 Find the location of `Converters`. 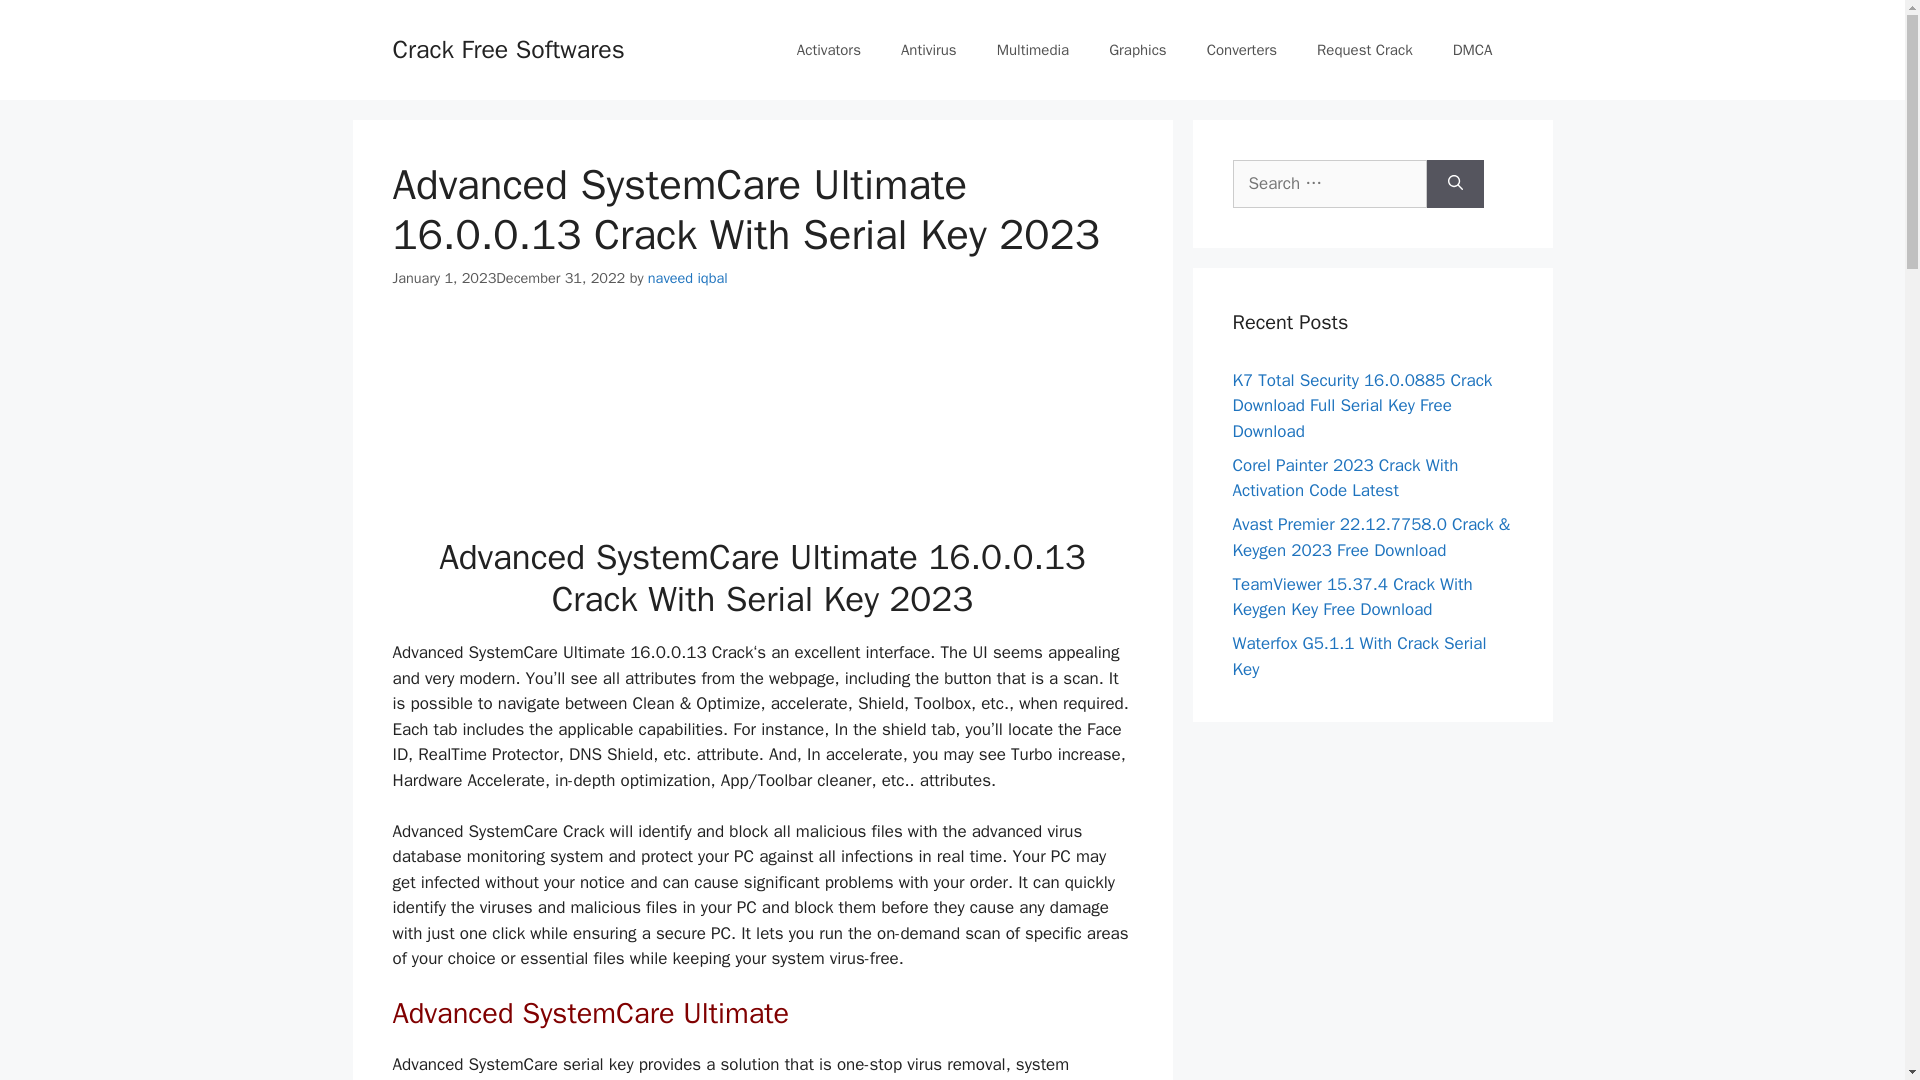

Converters is located at coordinates (1242, 50).